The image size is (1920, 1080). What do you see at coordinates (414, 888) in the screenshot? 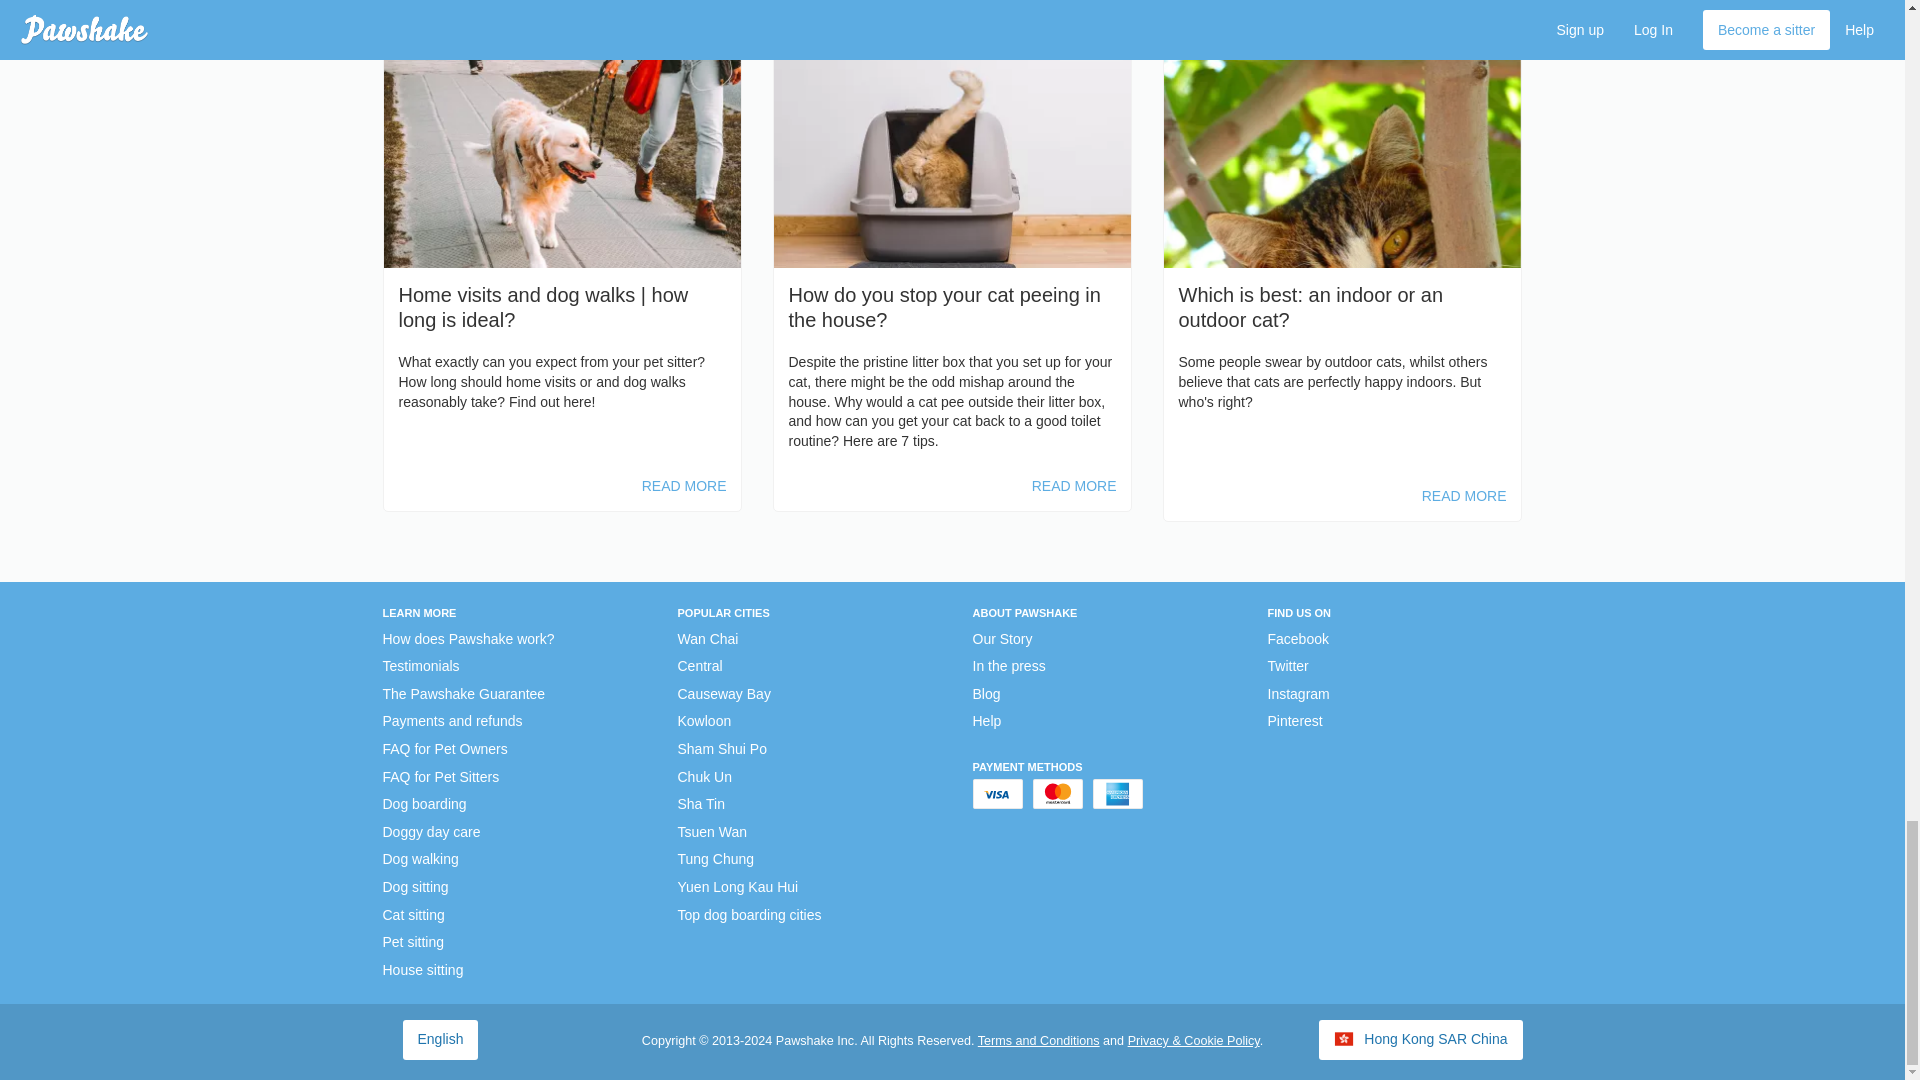
I see `Dog sitting` at bounding box center [414, 888].